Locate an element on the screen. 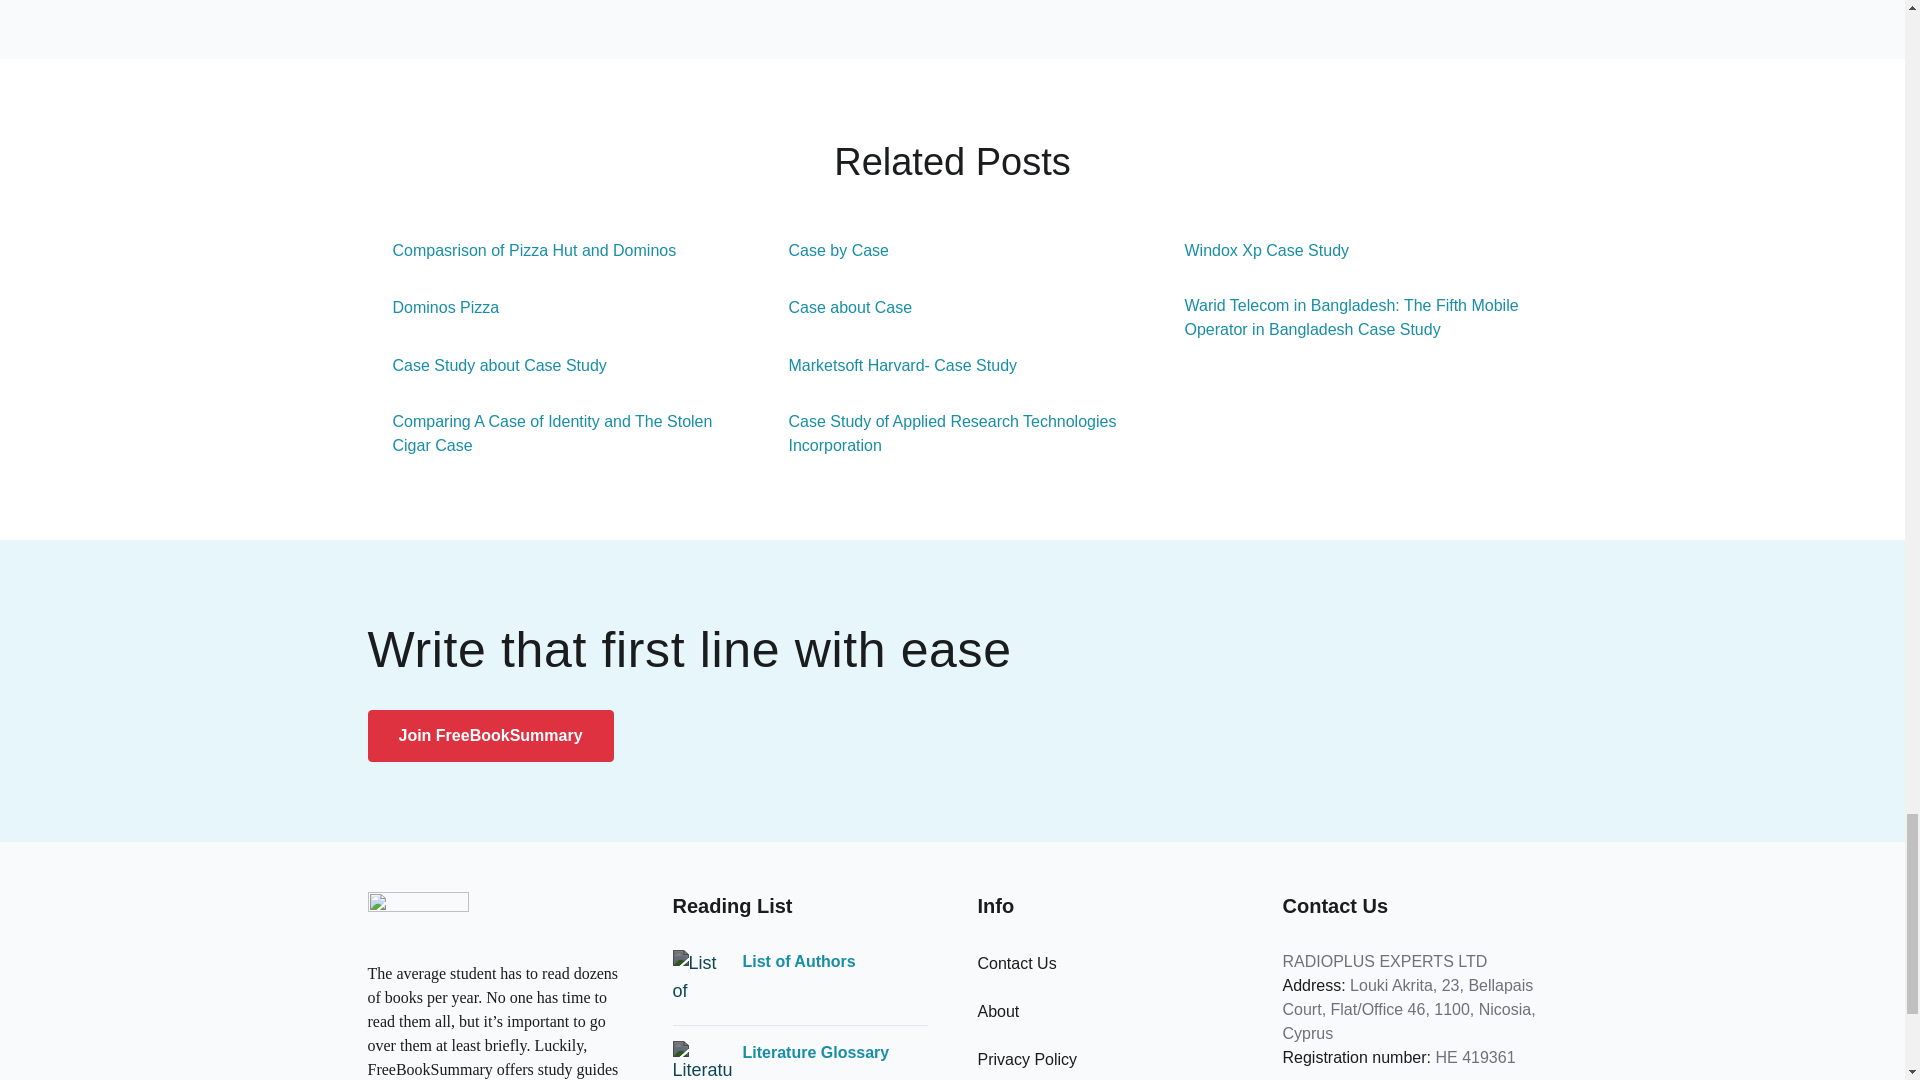 This screenshot has width=1920, height=1080. Windox Xp Case Study is located at coordinates (1254, 250).